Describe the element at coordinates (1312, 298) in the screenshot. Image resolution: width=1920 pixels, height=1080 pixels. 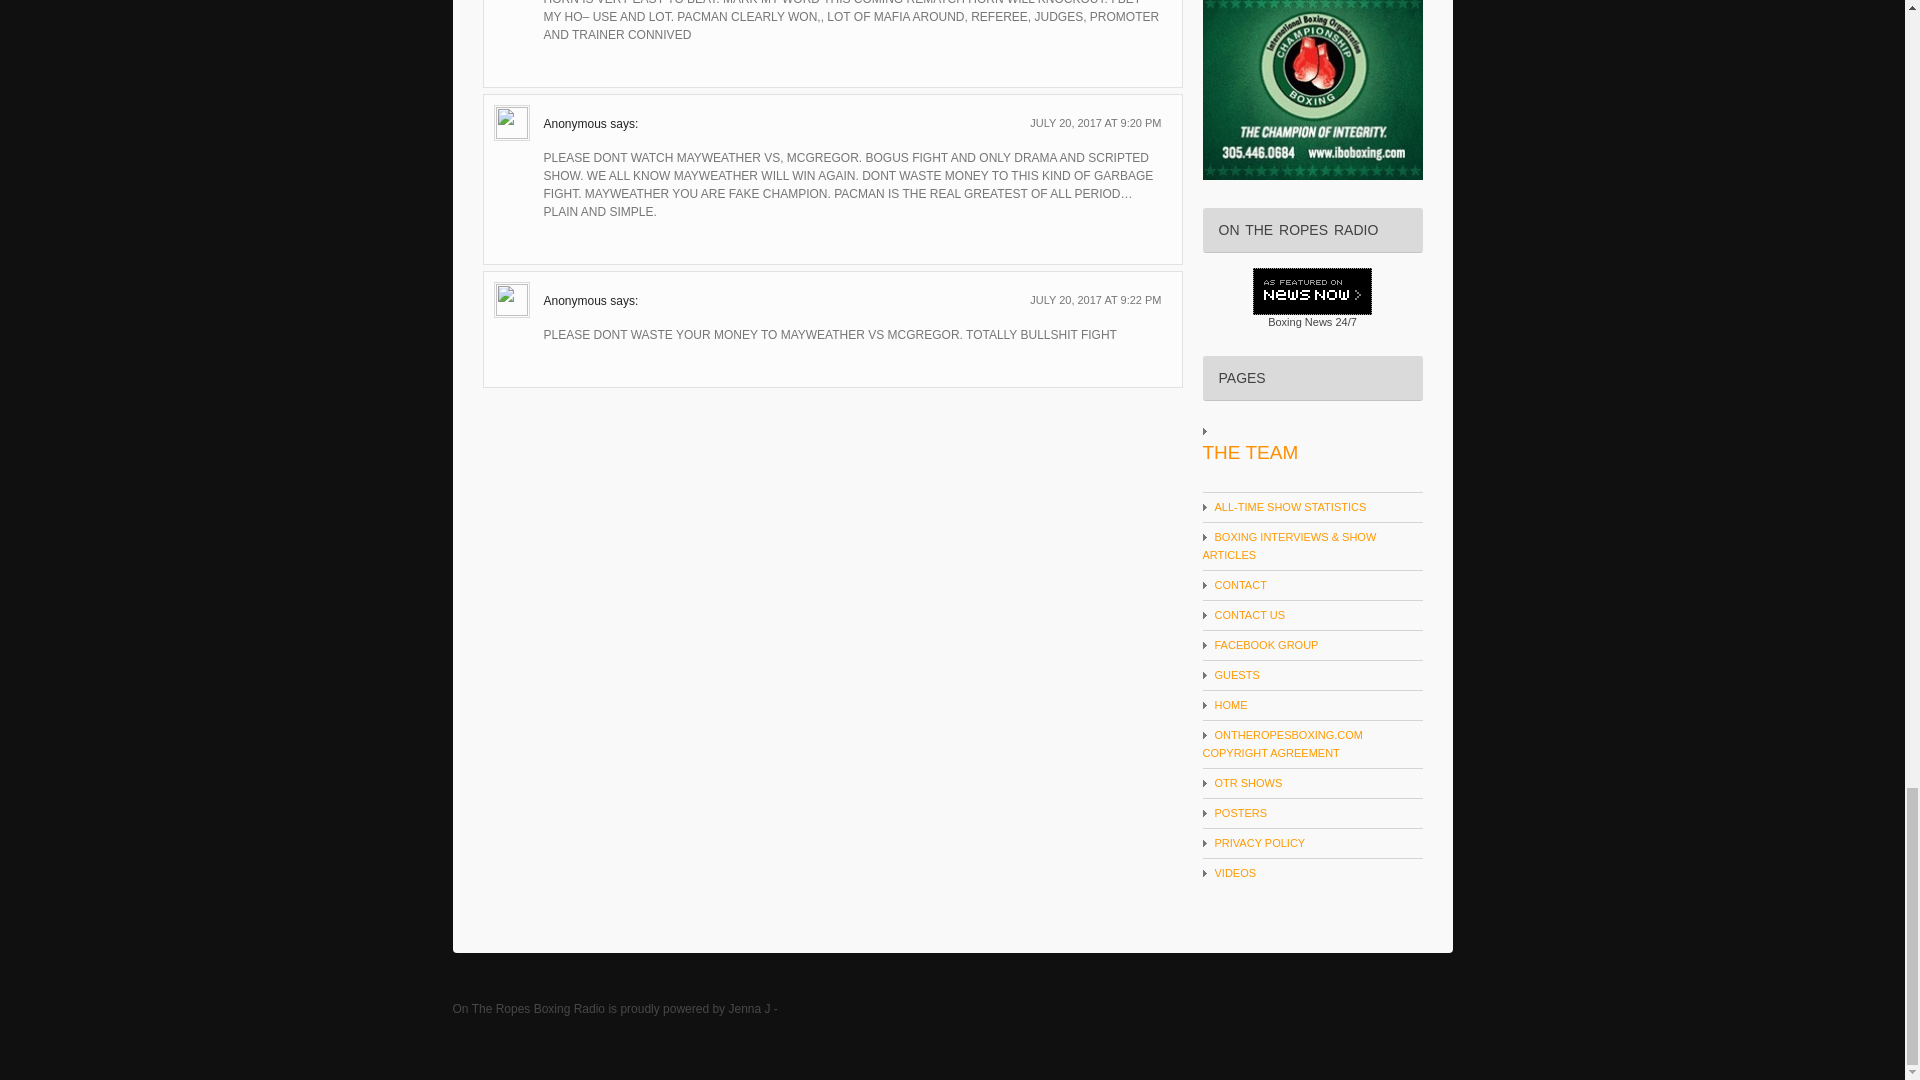
I see `Click here for more Boxing news from NewsNow` at that location.